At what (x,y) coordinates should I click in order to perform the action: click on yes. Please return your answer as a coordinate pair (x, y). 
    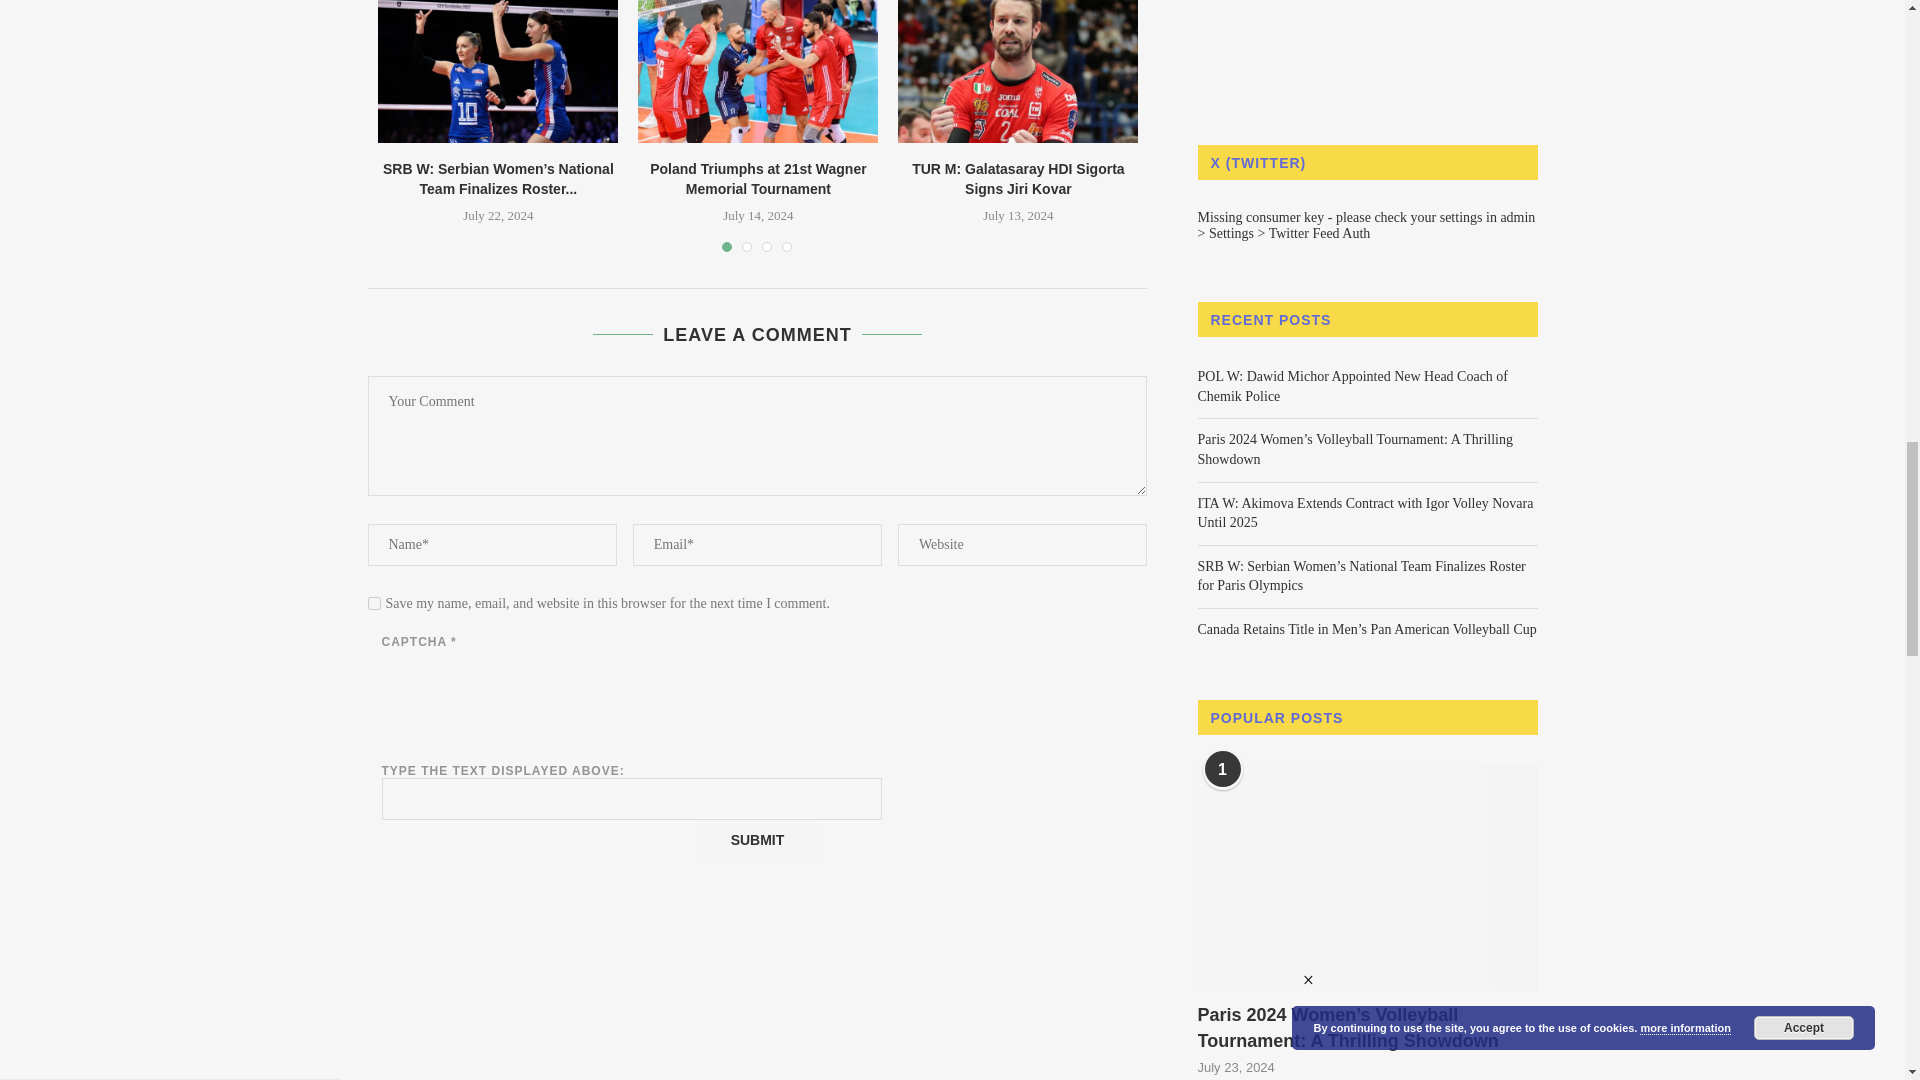
    Looking at the image, I should click on (374, 604).